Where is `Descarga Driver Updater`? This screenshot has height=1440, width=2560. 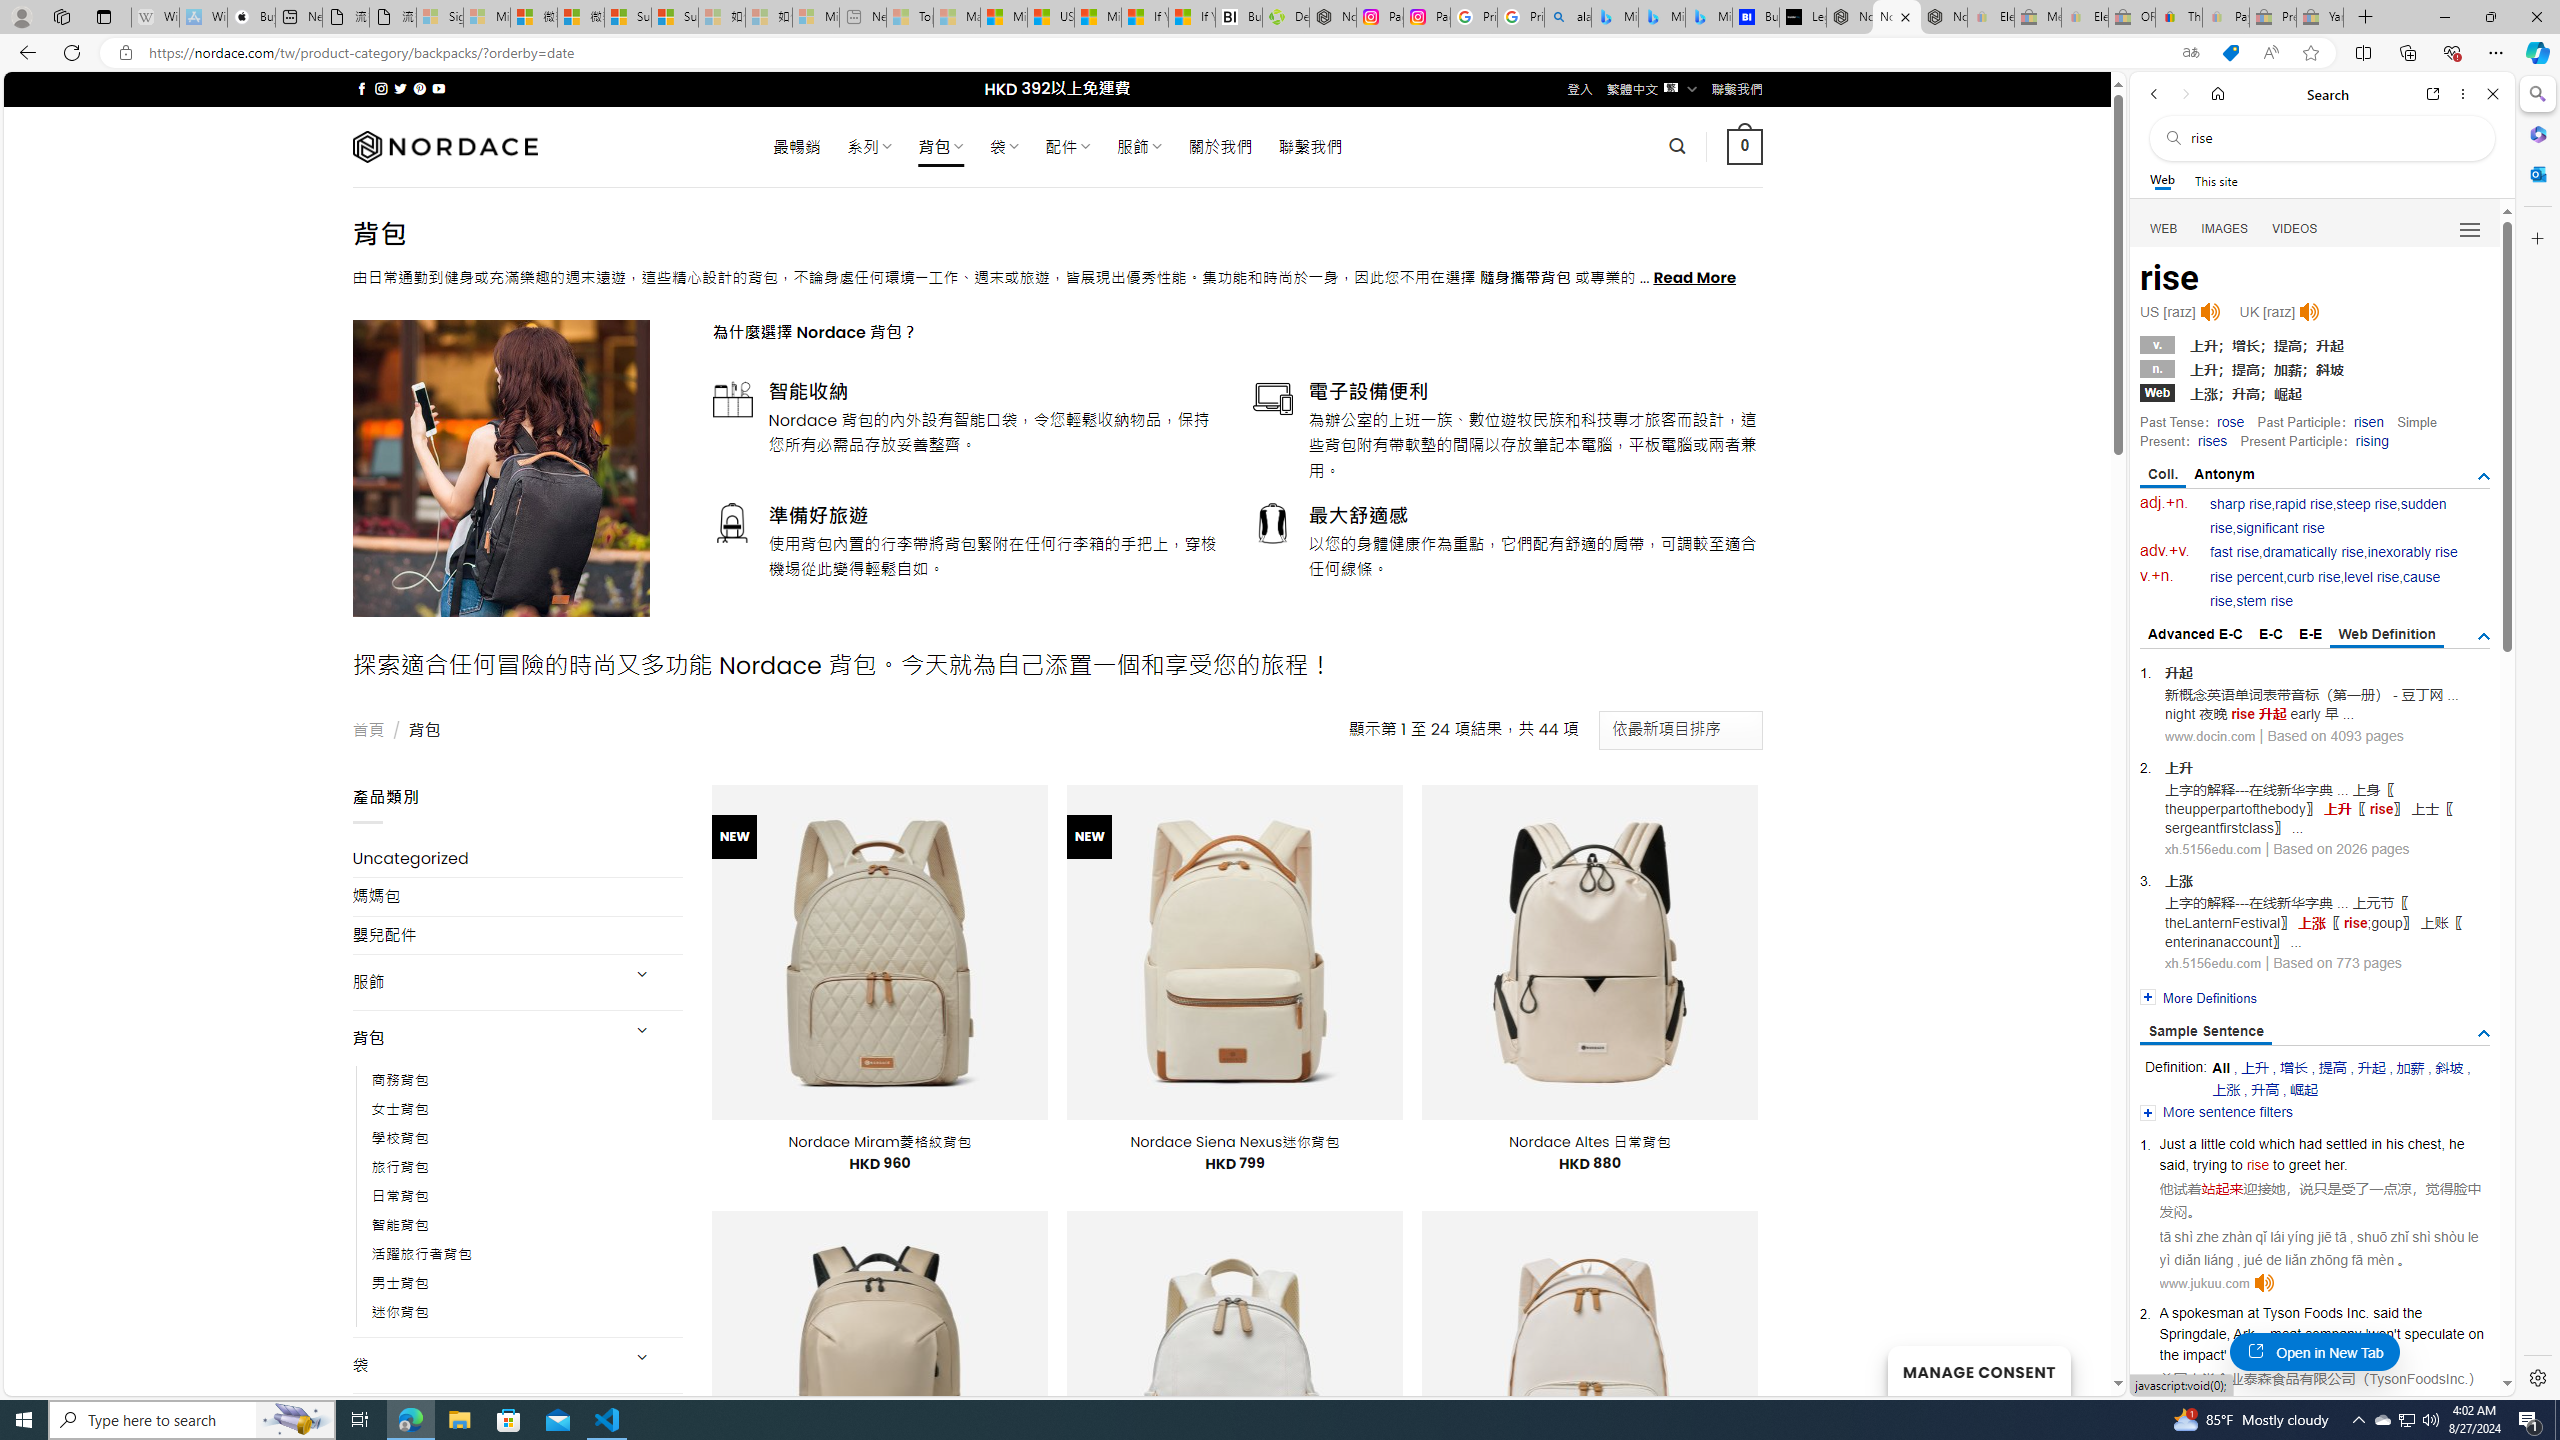
Descarga Driver Updater is located at coordinates (1286, 17).